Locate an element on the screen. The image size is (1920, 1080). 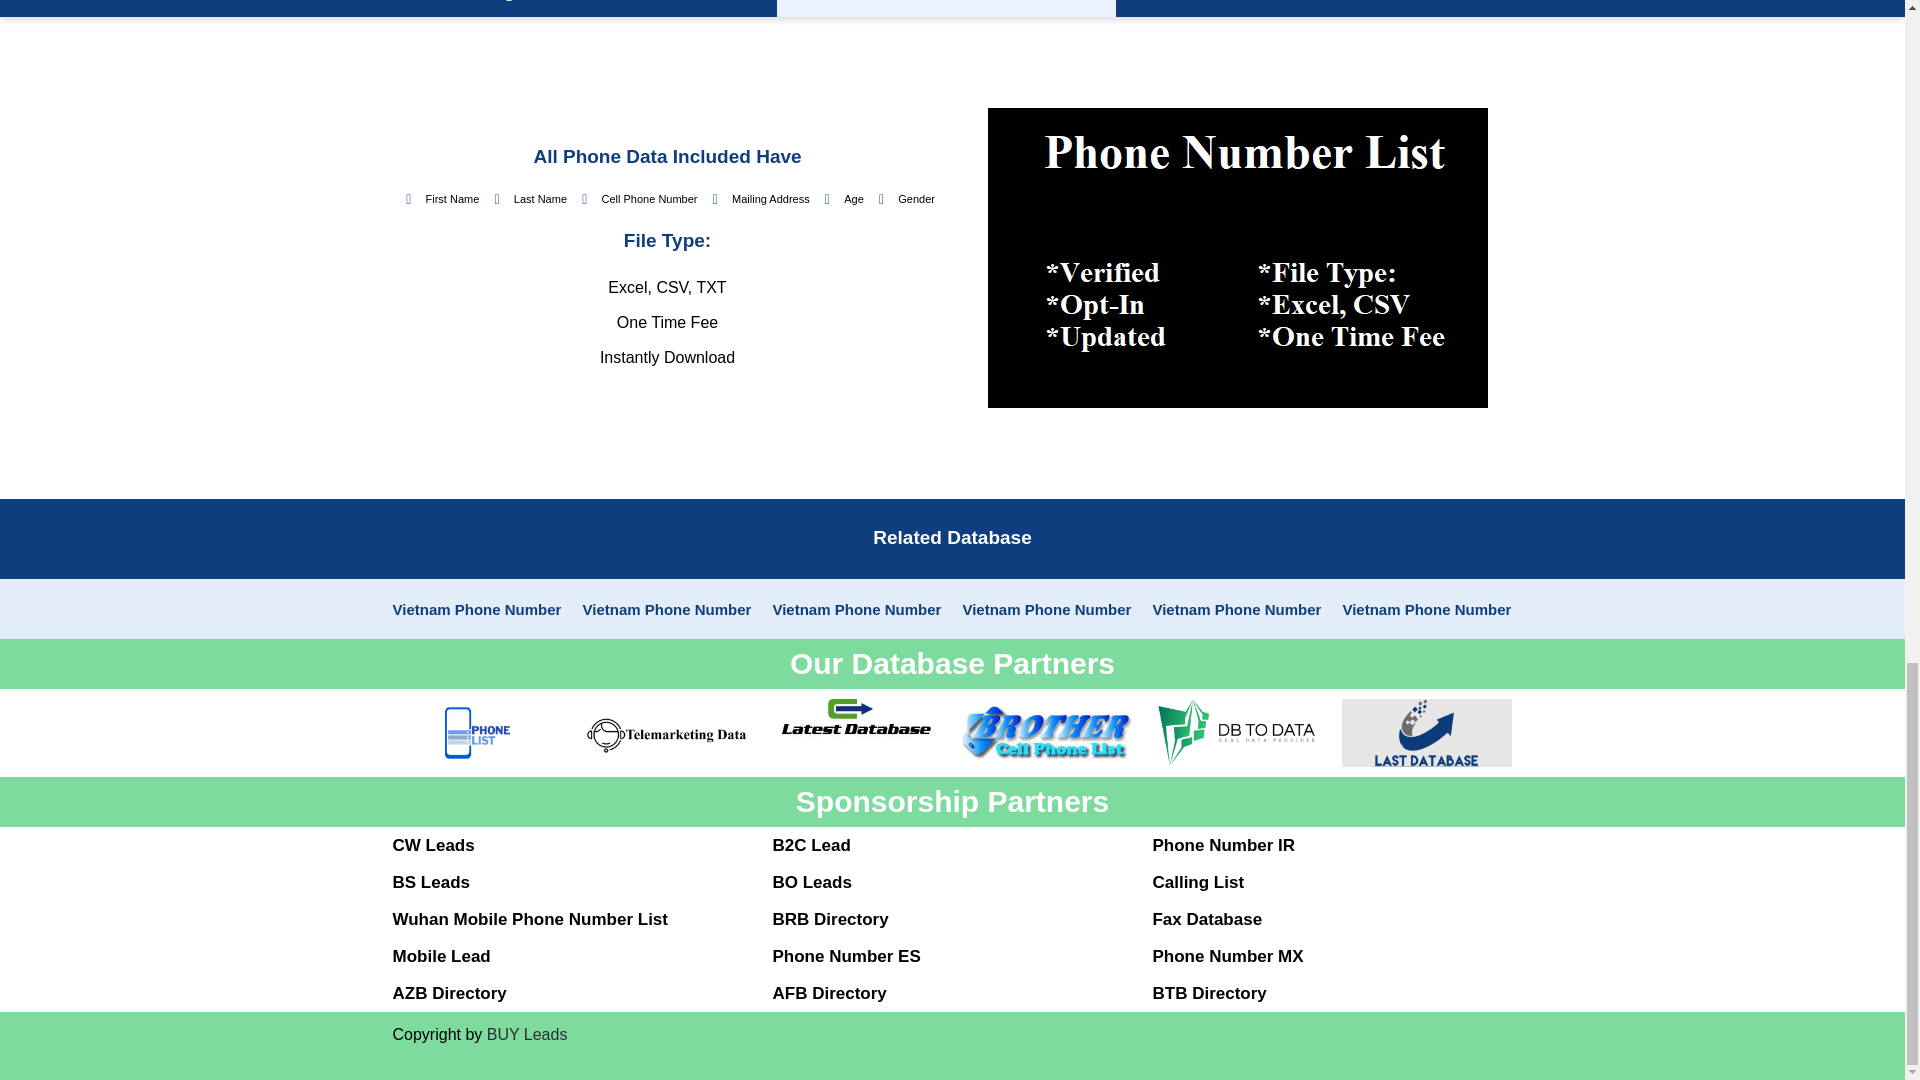
Vietnam Phone Number is located at coordinates (1236, 608).